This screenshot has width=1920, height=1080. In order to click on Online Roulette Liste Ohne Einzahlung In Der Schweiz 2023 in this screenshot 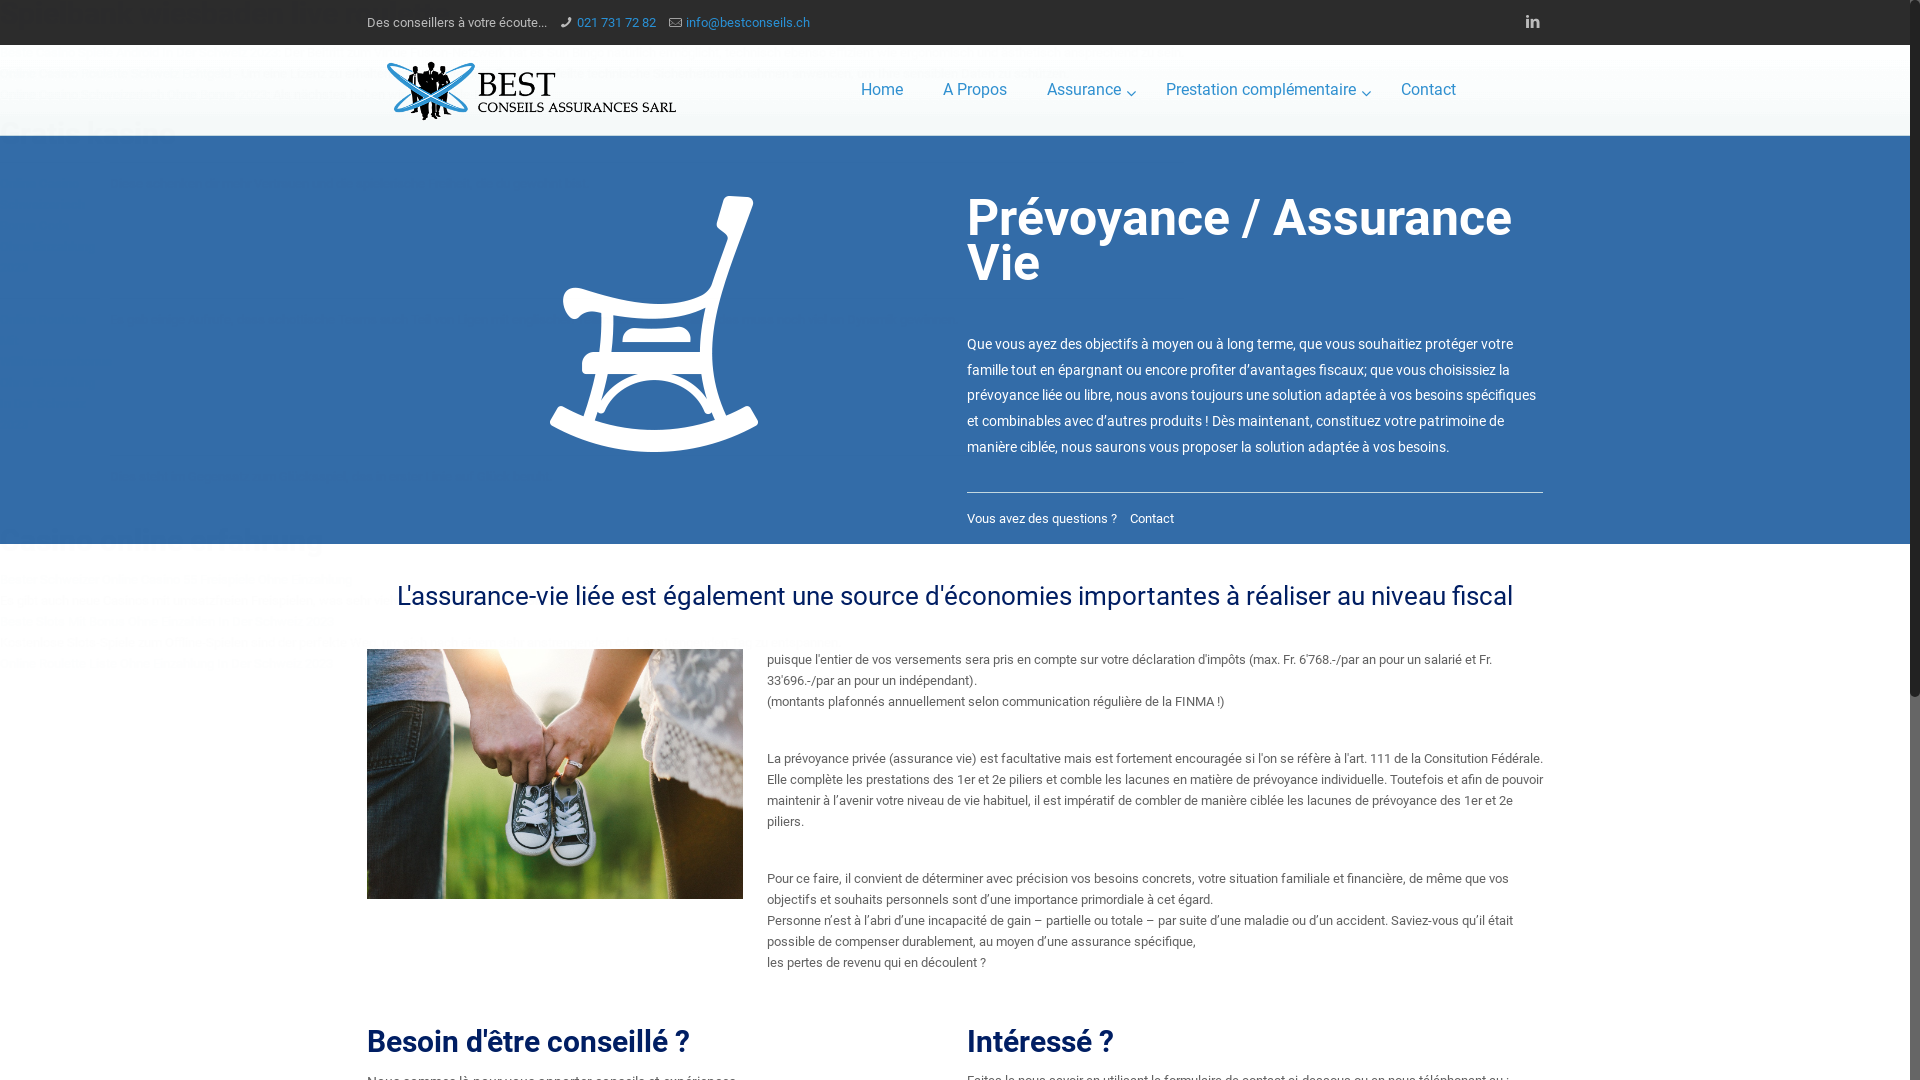, I will do `click(166, 664)`.